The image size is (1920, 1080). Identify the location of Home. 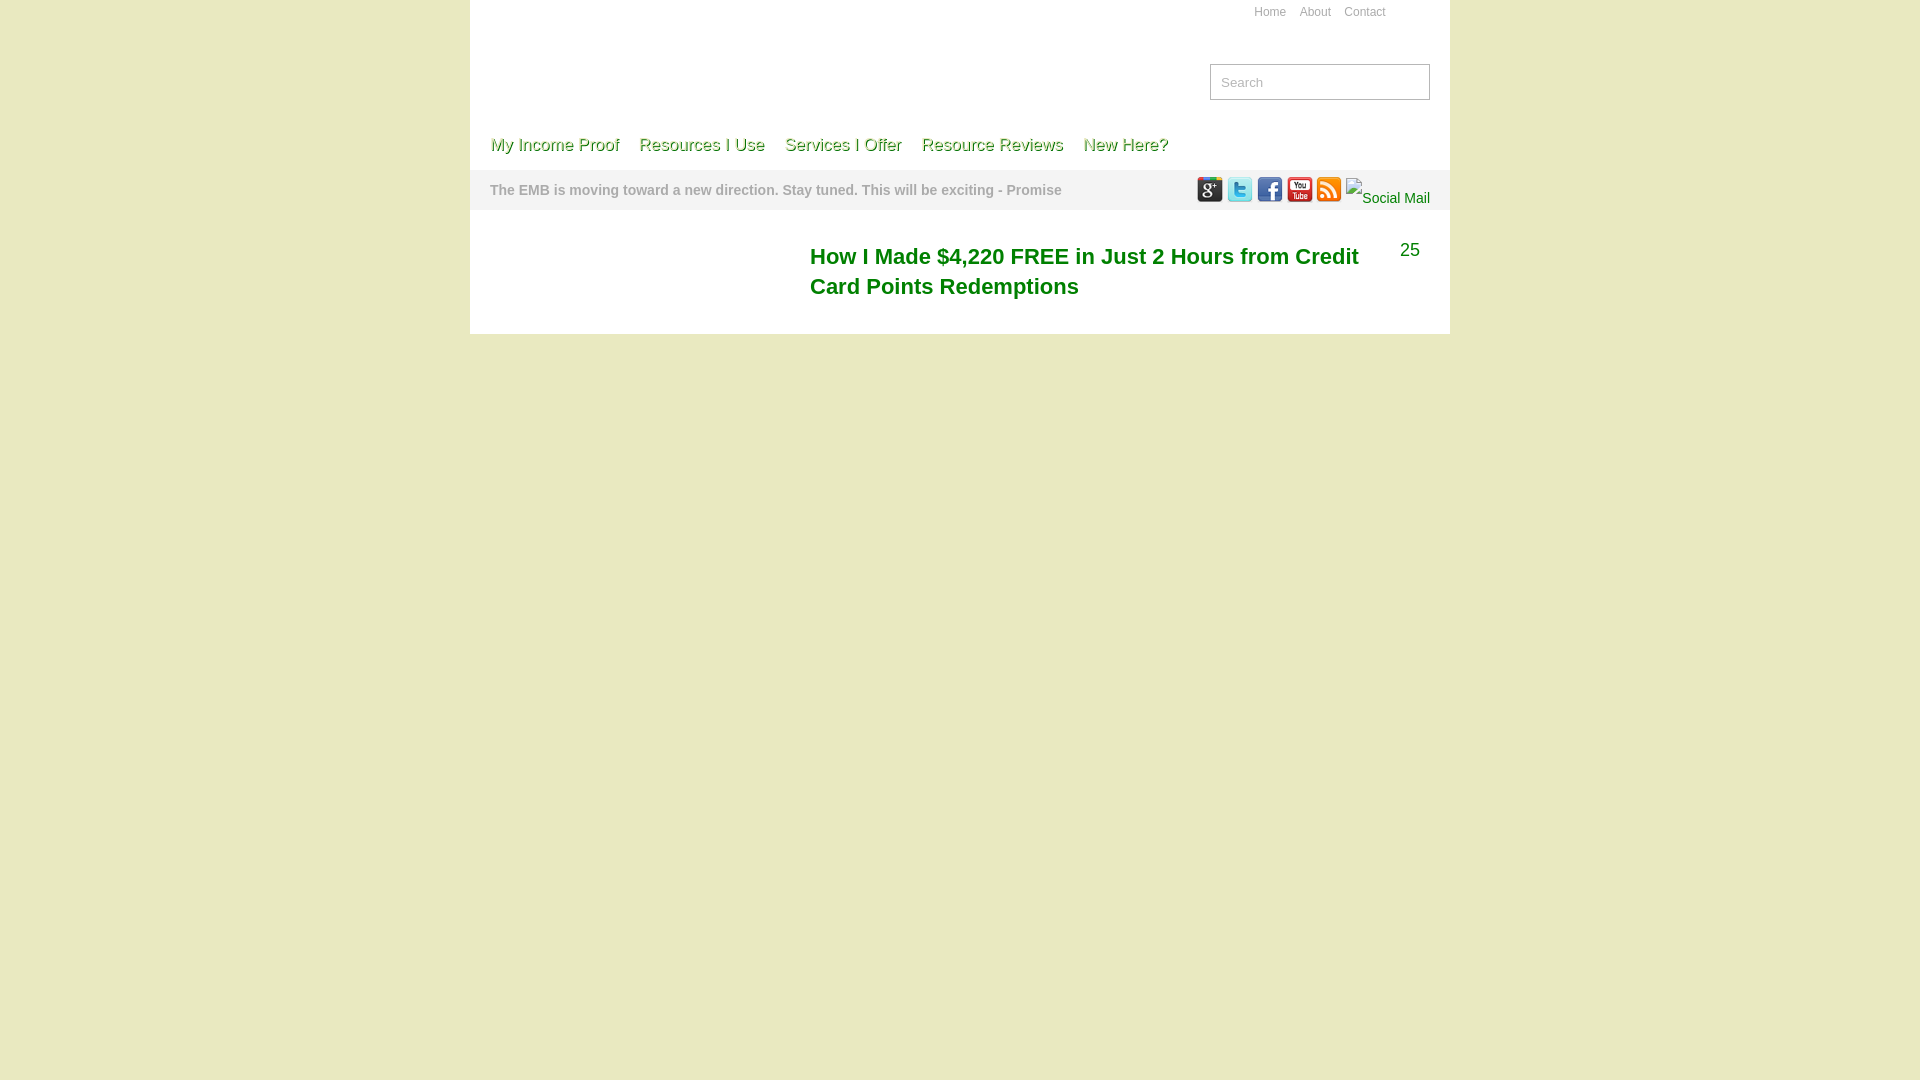
(1270, 12).